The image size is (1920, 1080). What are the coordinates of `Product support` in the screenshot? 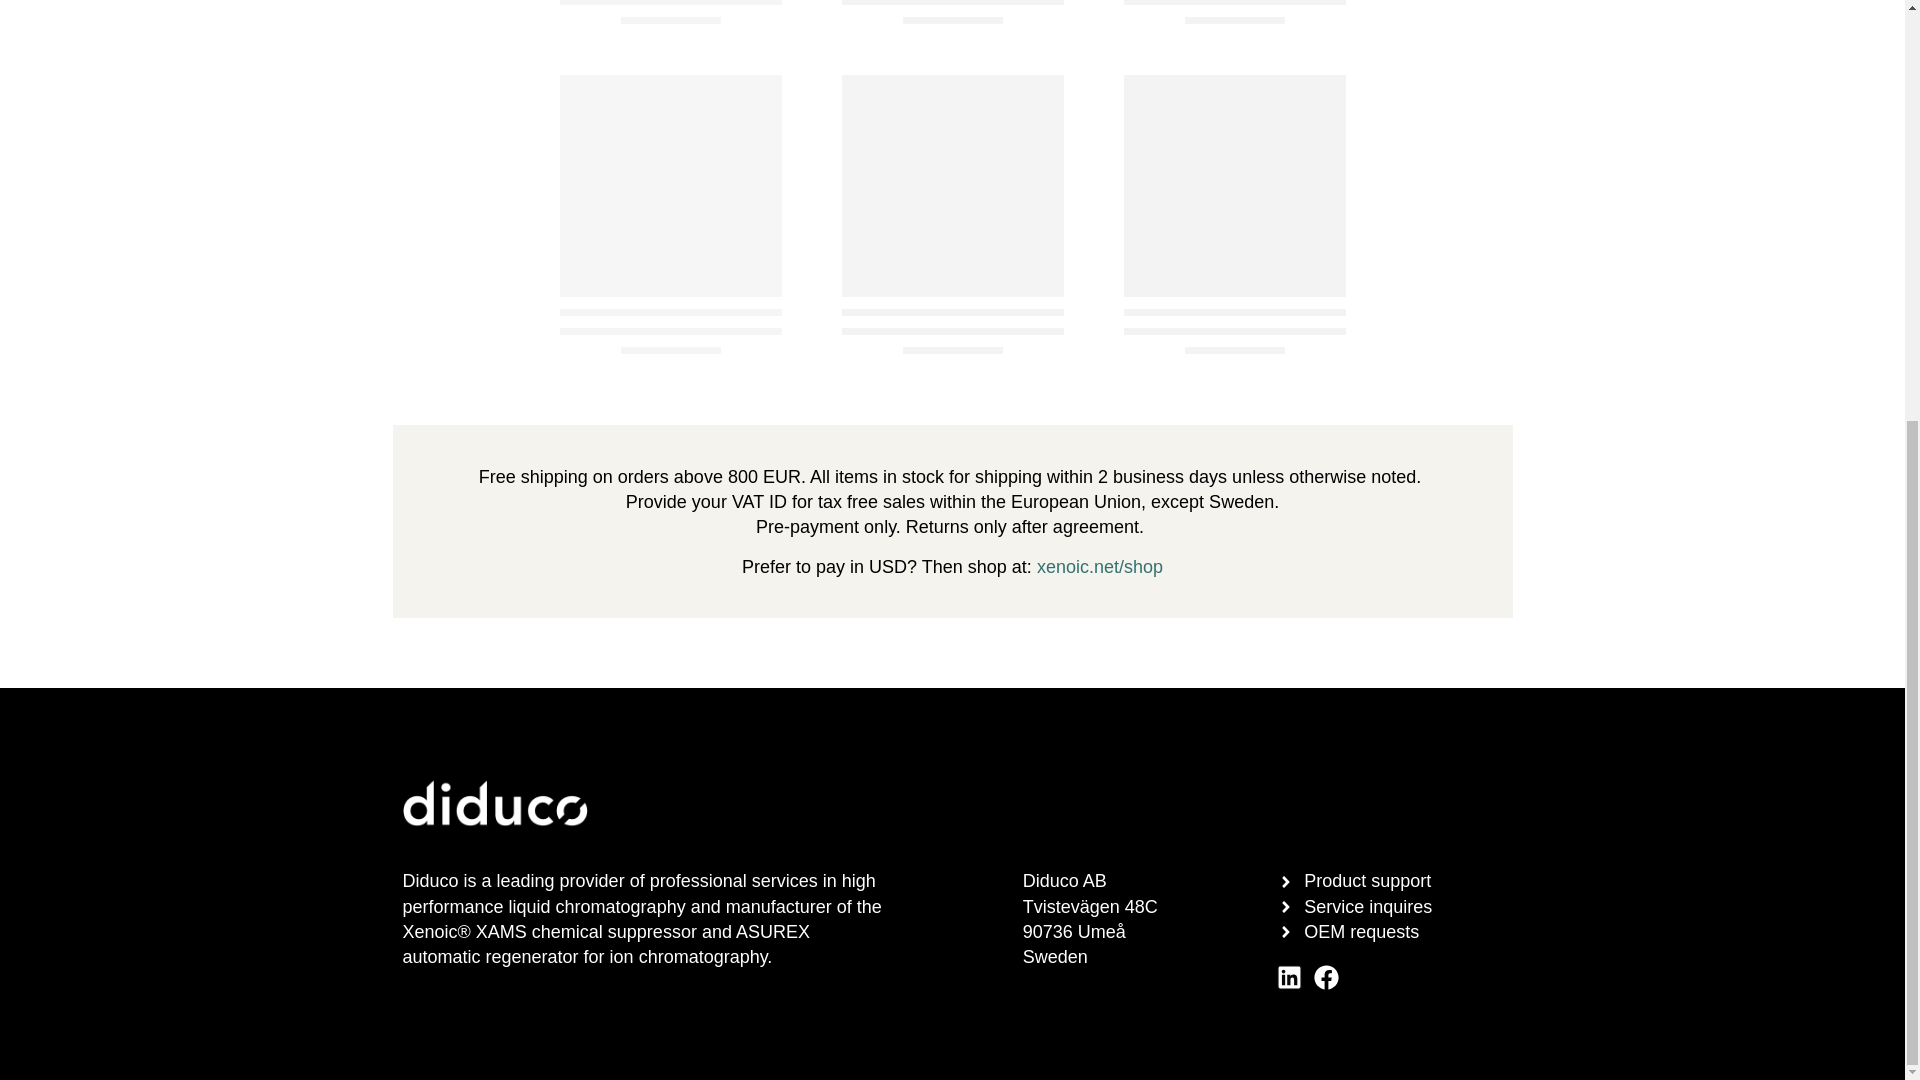 It's located at (1384, 882).